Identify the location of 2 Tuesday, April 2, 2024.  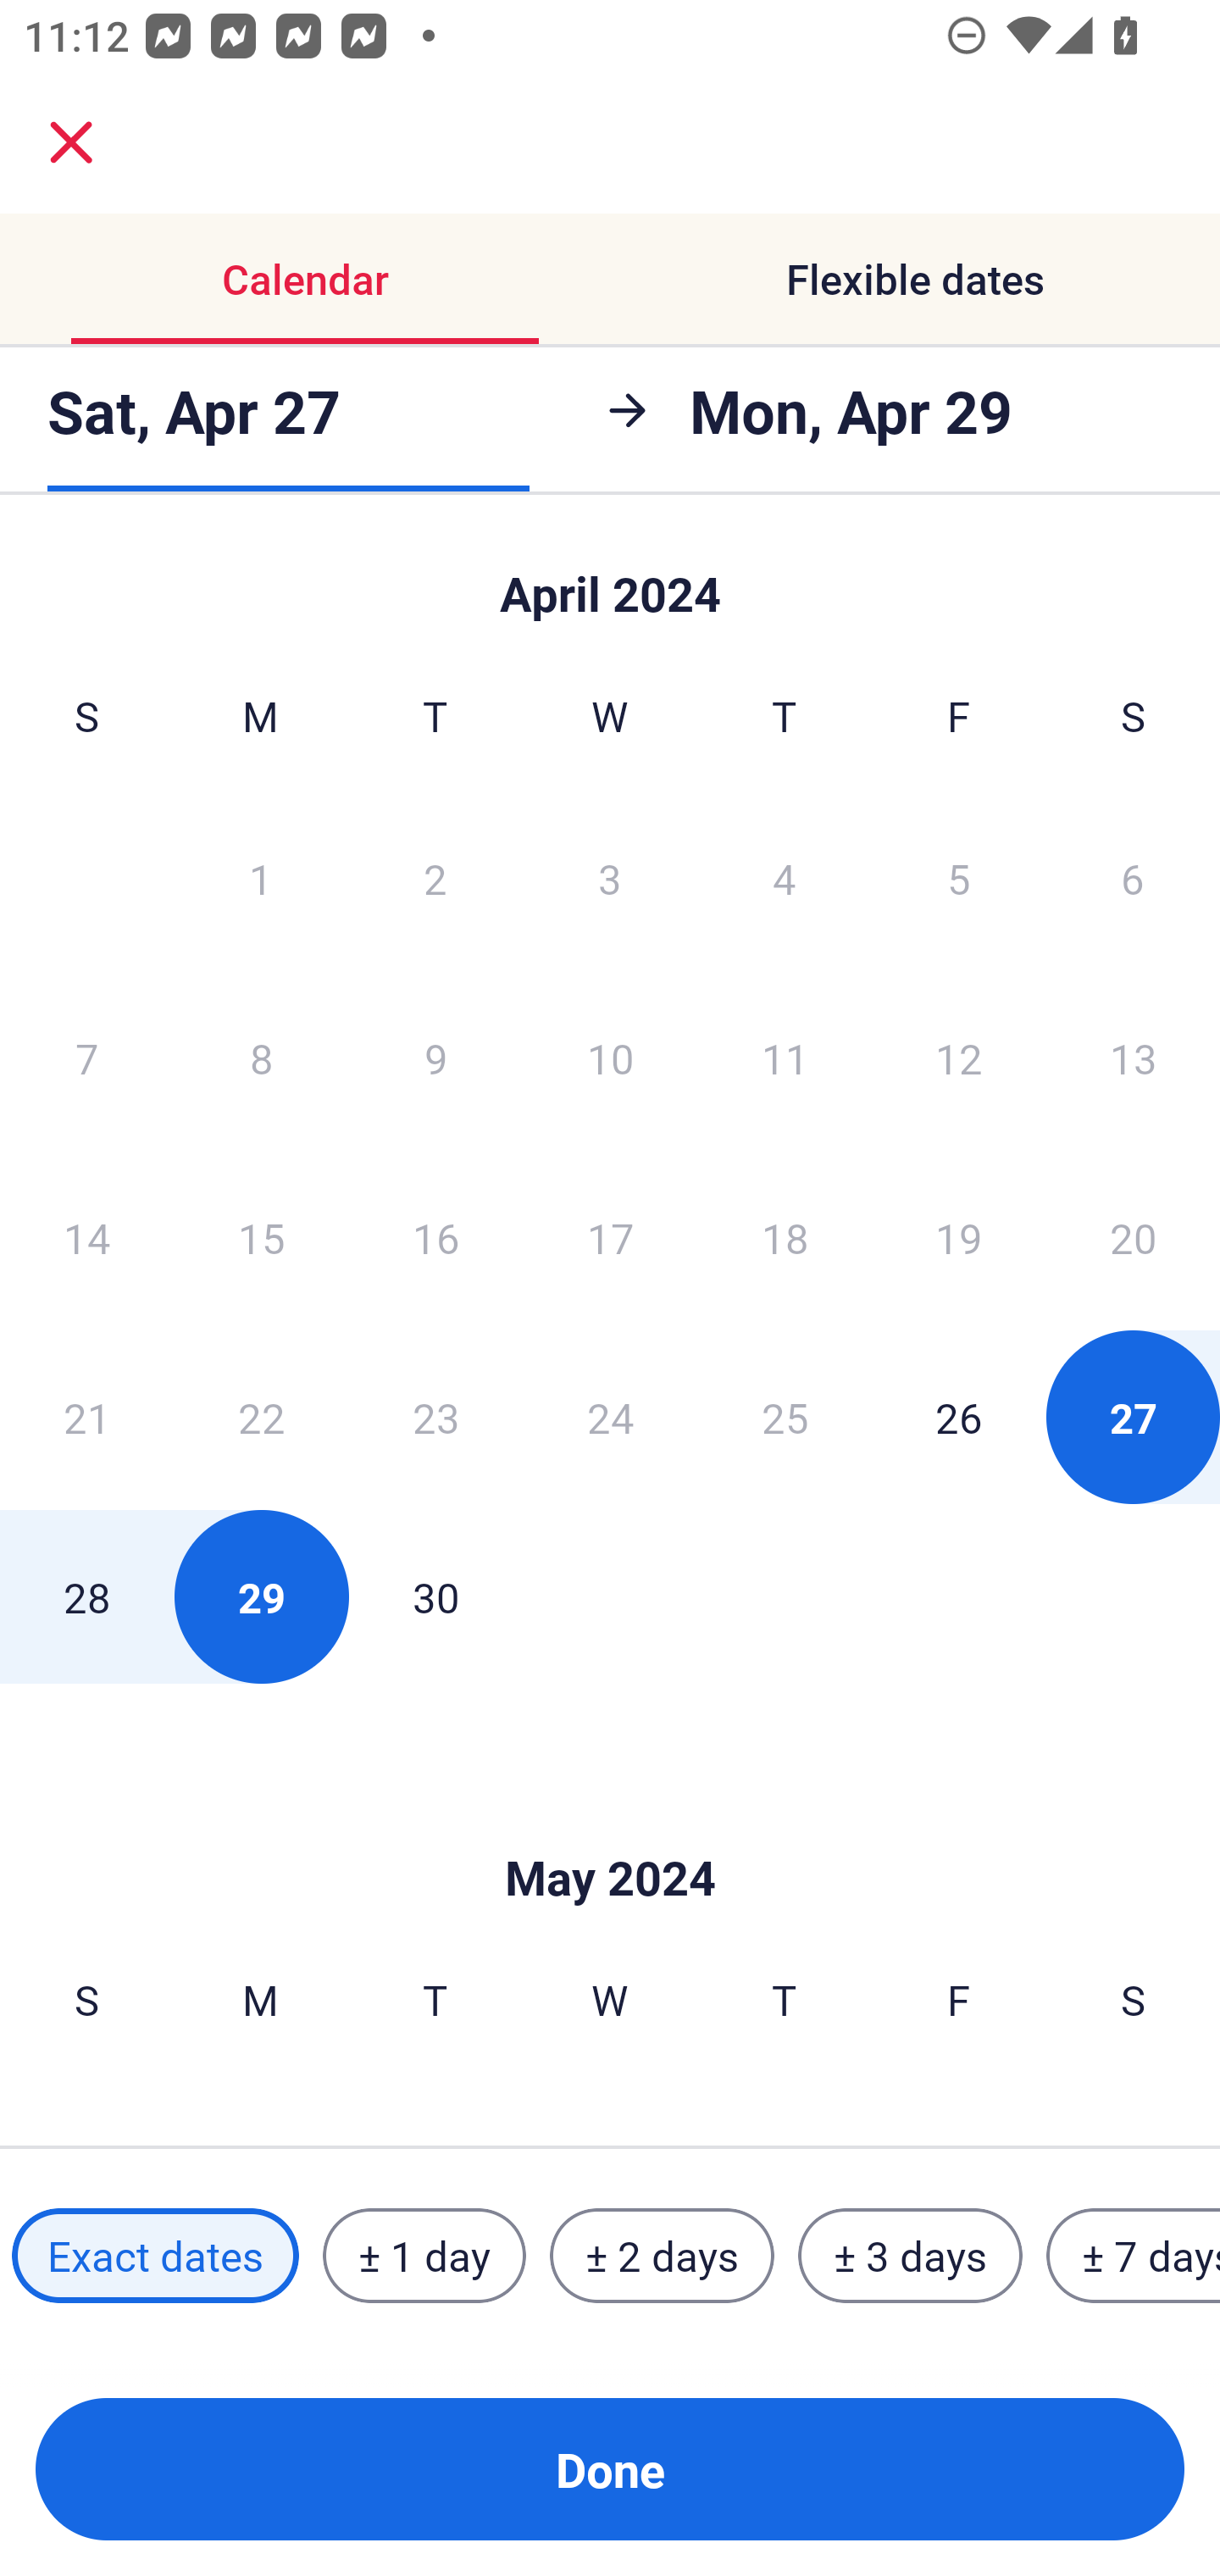
(435, 878).